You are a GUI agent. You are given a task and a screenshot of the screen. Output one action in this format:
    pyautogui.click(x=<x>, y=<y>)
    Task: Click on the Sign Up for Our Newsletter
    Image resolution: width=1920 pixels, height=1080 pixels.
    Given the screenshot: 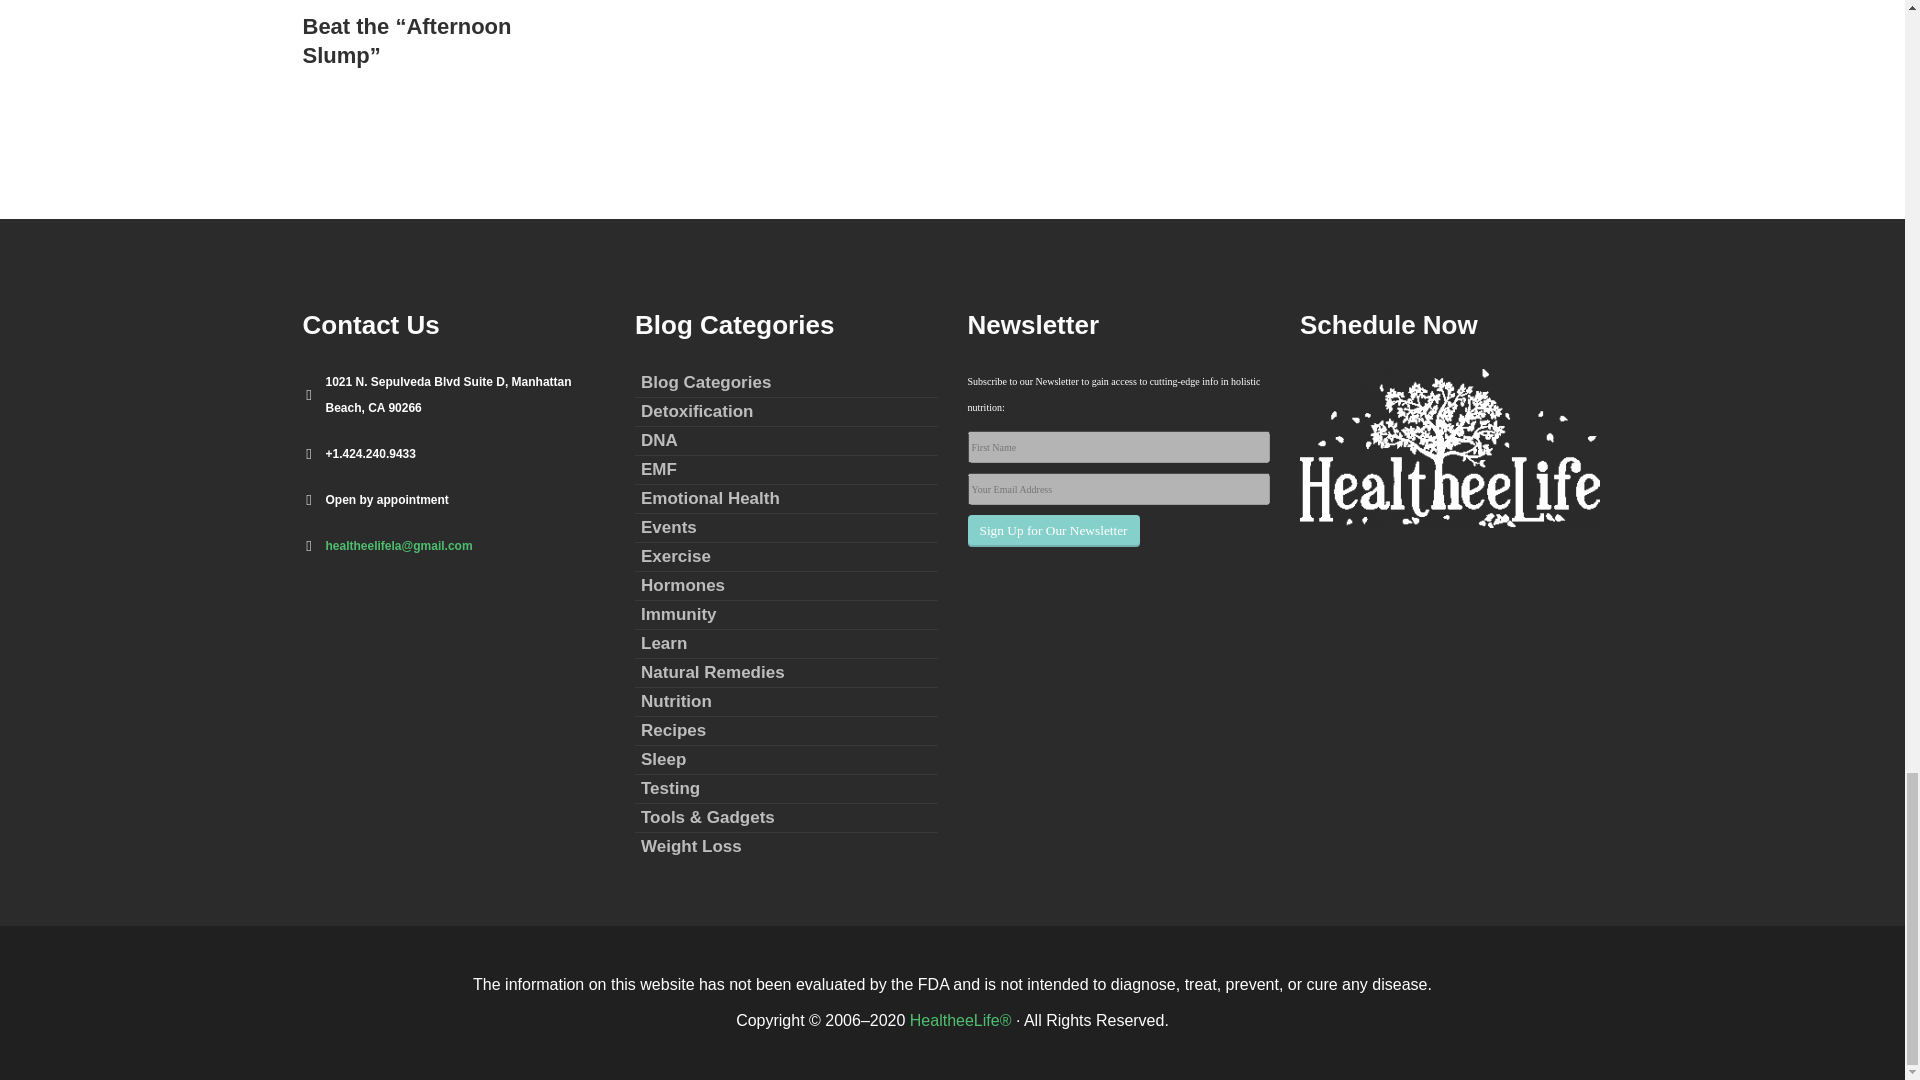 What is the action you would take?
    pyautogui.click(x=1054, y=530)
    